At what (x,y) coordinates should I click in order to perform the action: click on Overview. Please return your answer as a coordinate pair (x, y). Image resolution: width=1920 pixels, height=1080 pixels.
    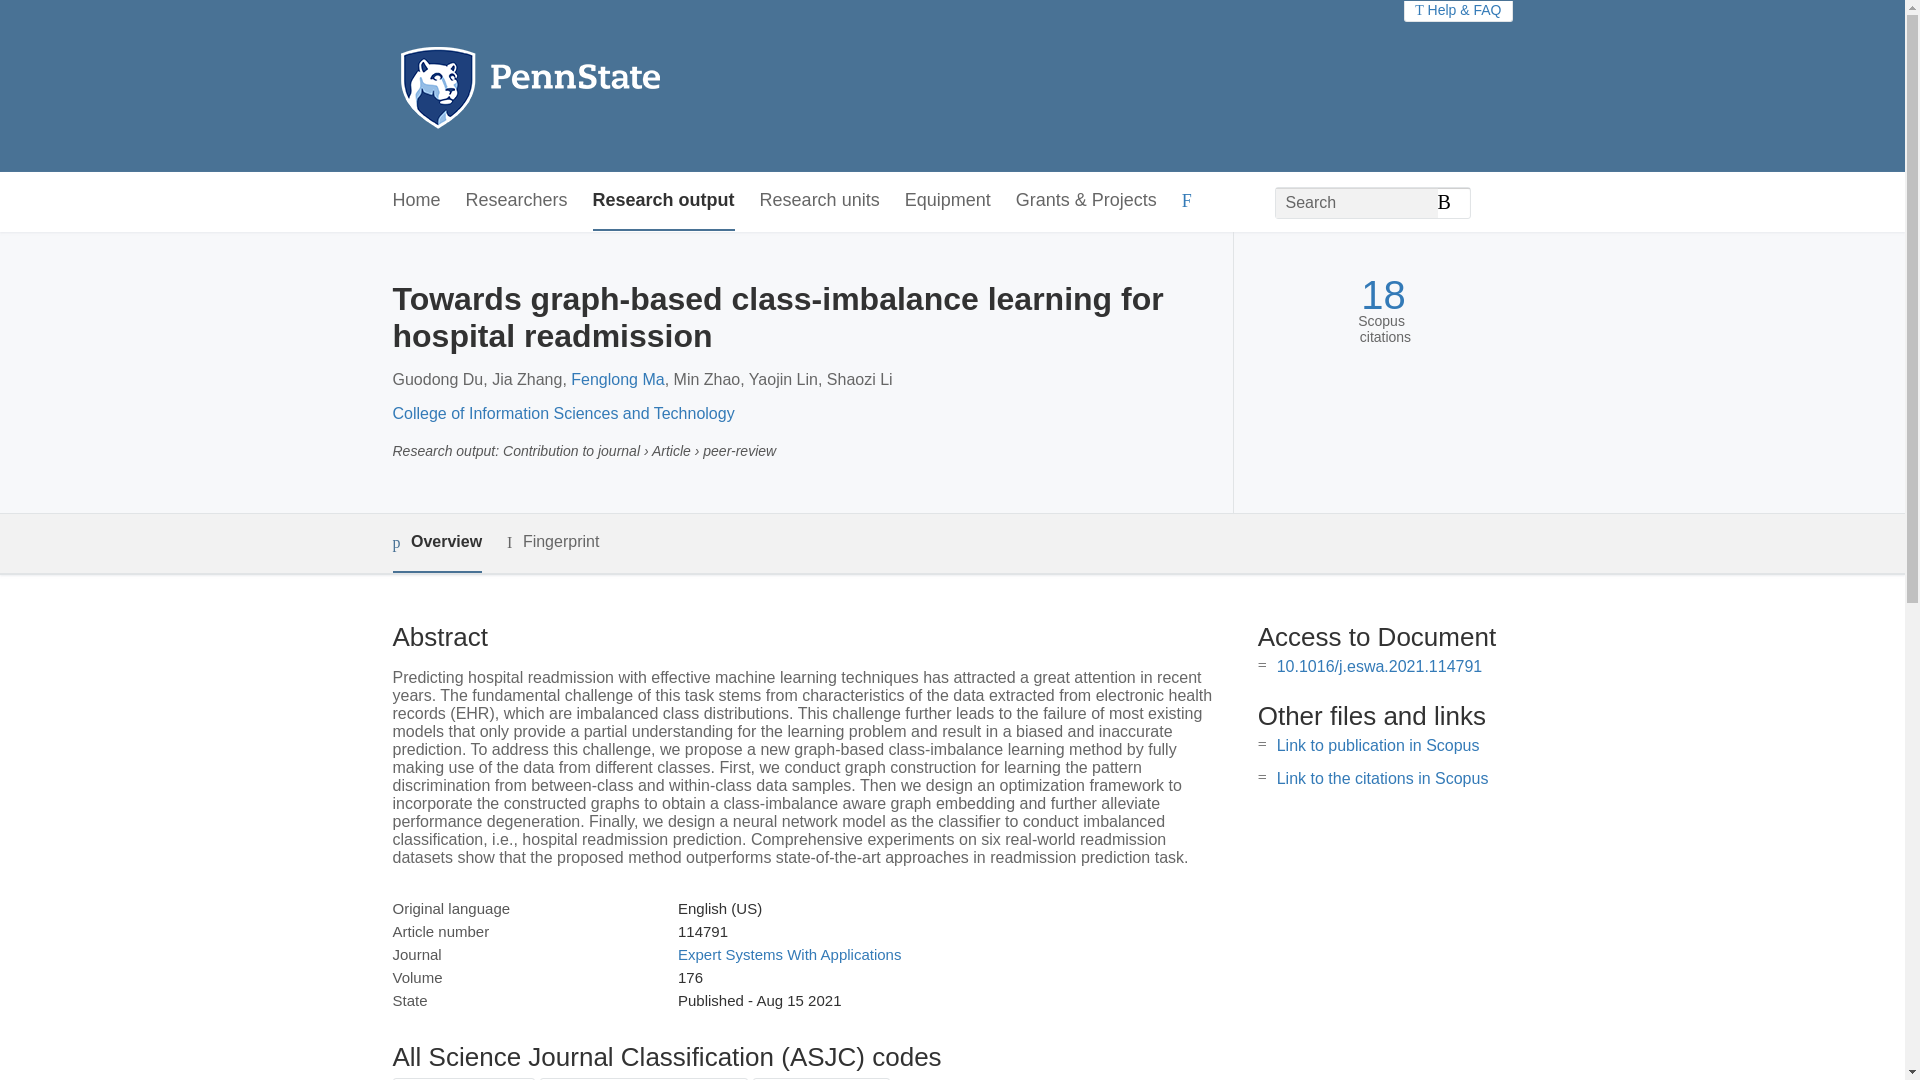
    Looking at the image, I should click on (436, 544).